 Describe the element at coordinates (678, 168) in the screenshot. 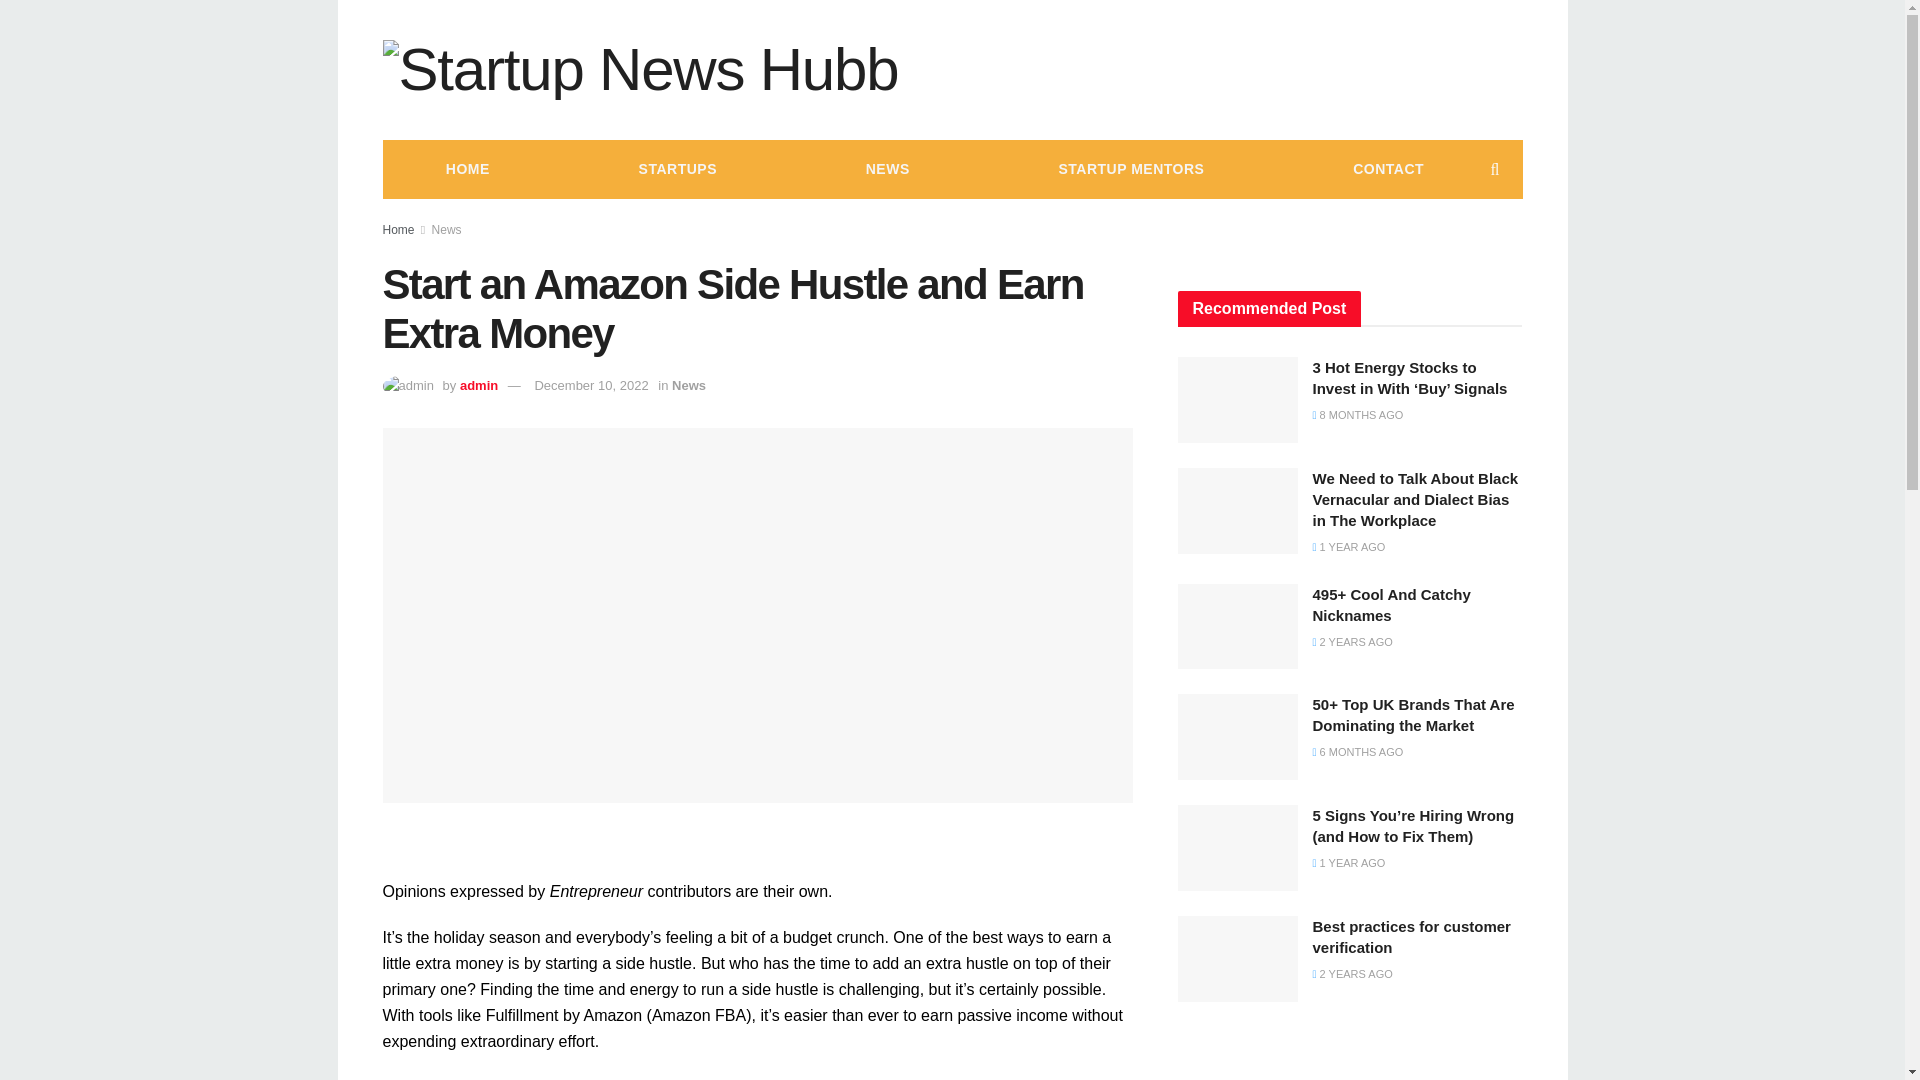

I see `STARTUPS` at that location.